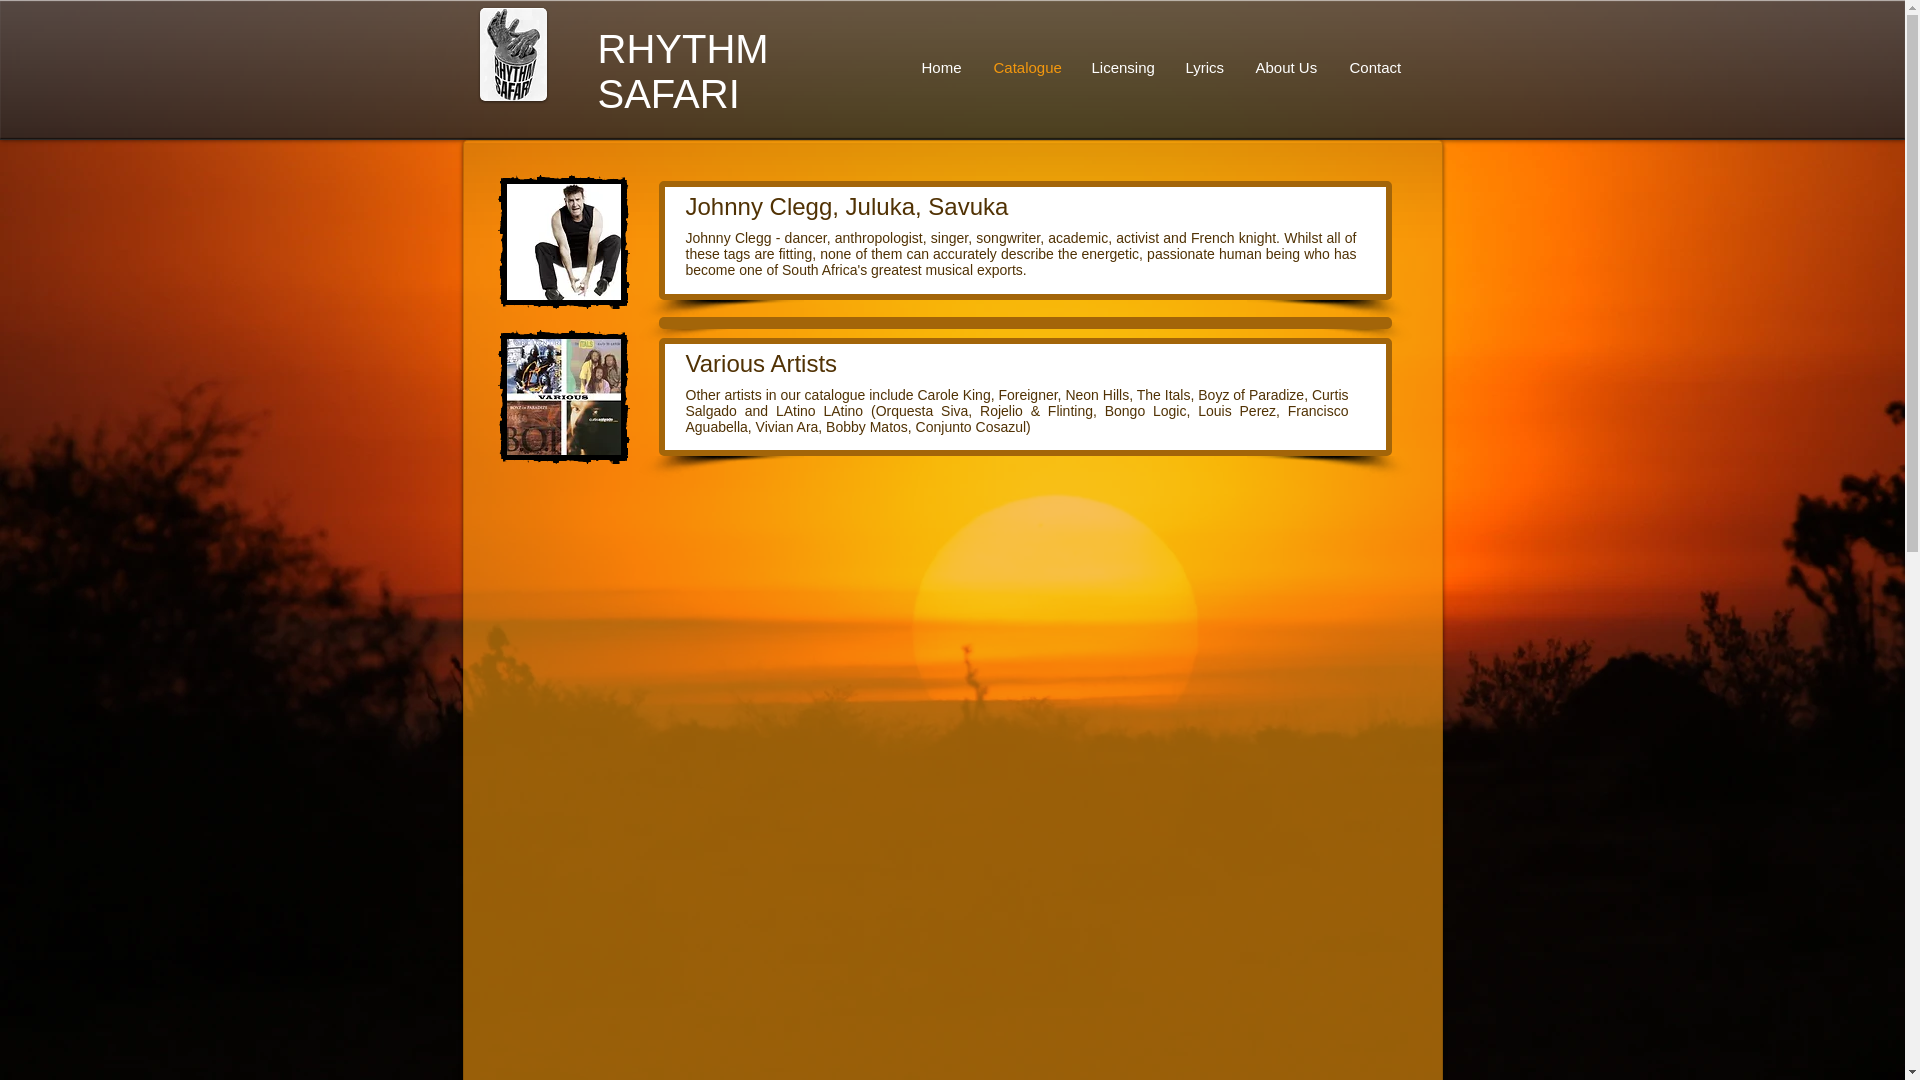 This screenshot has height=1080, width=1920. Describe the element at coordinates (1204, 65) in the screenshot. I see `Lyrics` at that location.